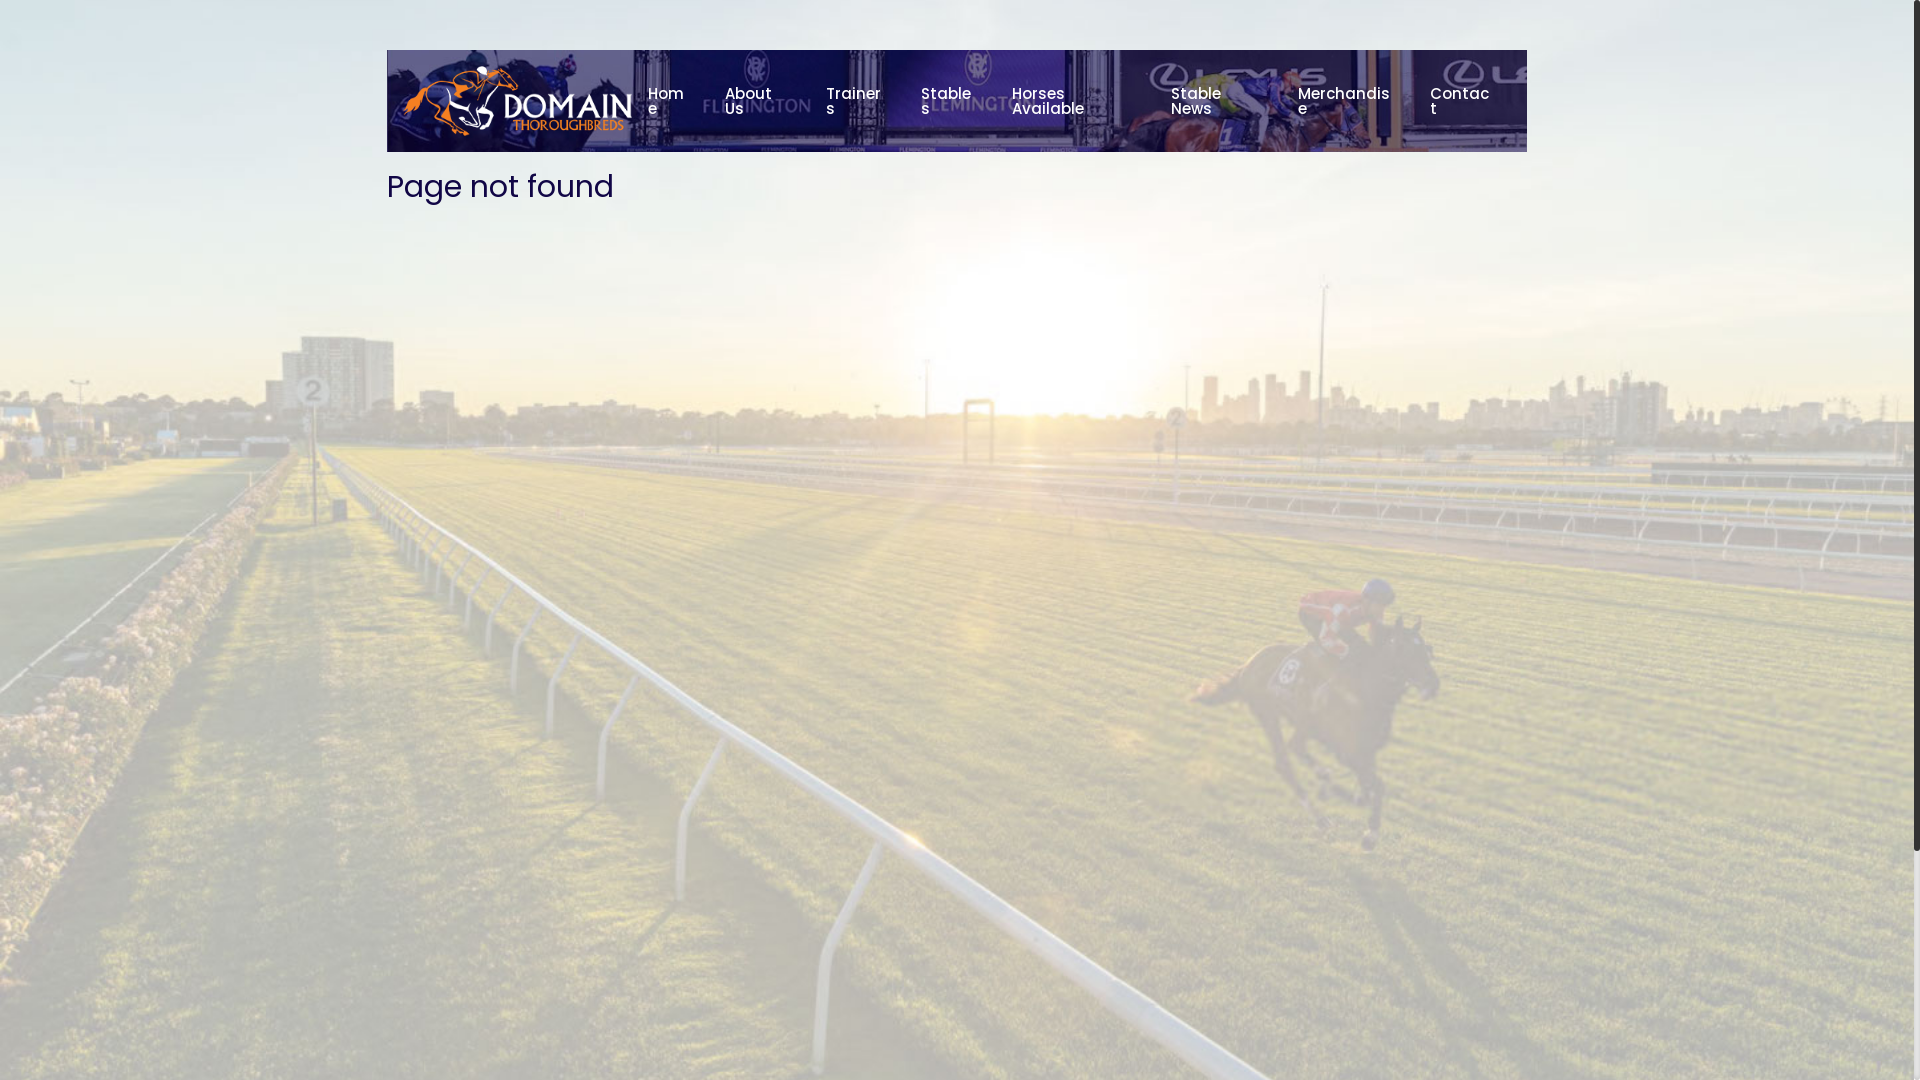  What do you see at coordinates (858, 100) in the screenshot?
I see `Trainers` at bounding box center [858, 100].